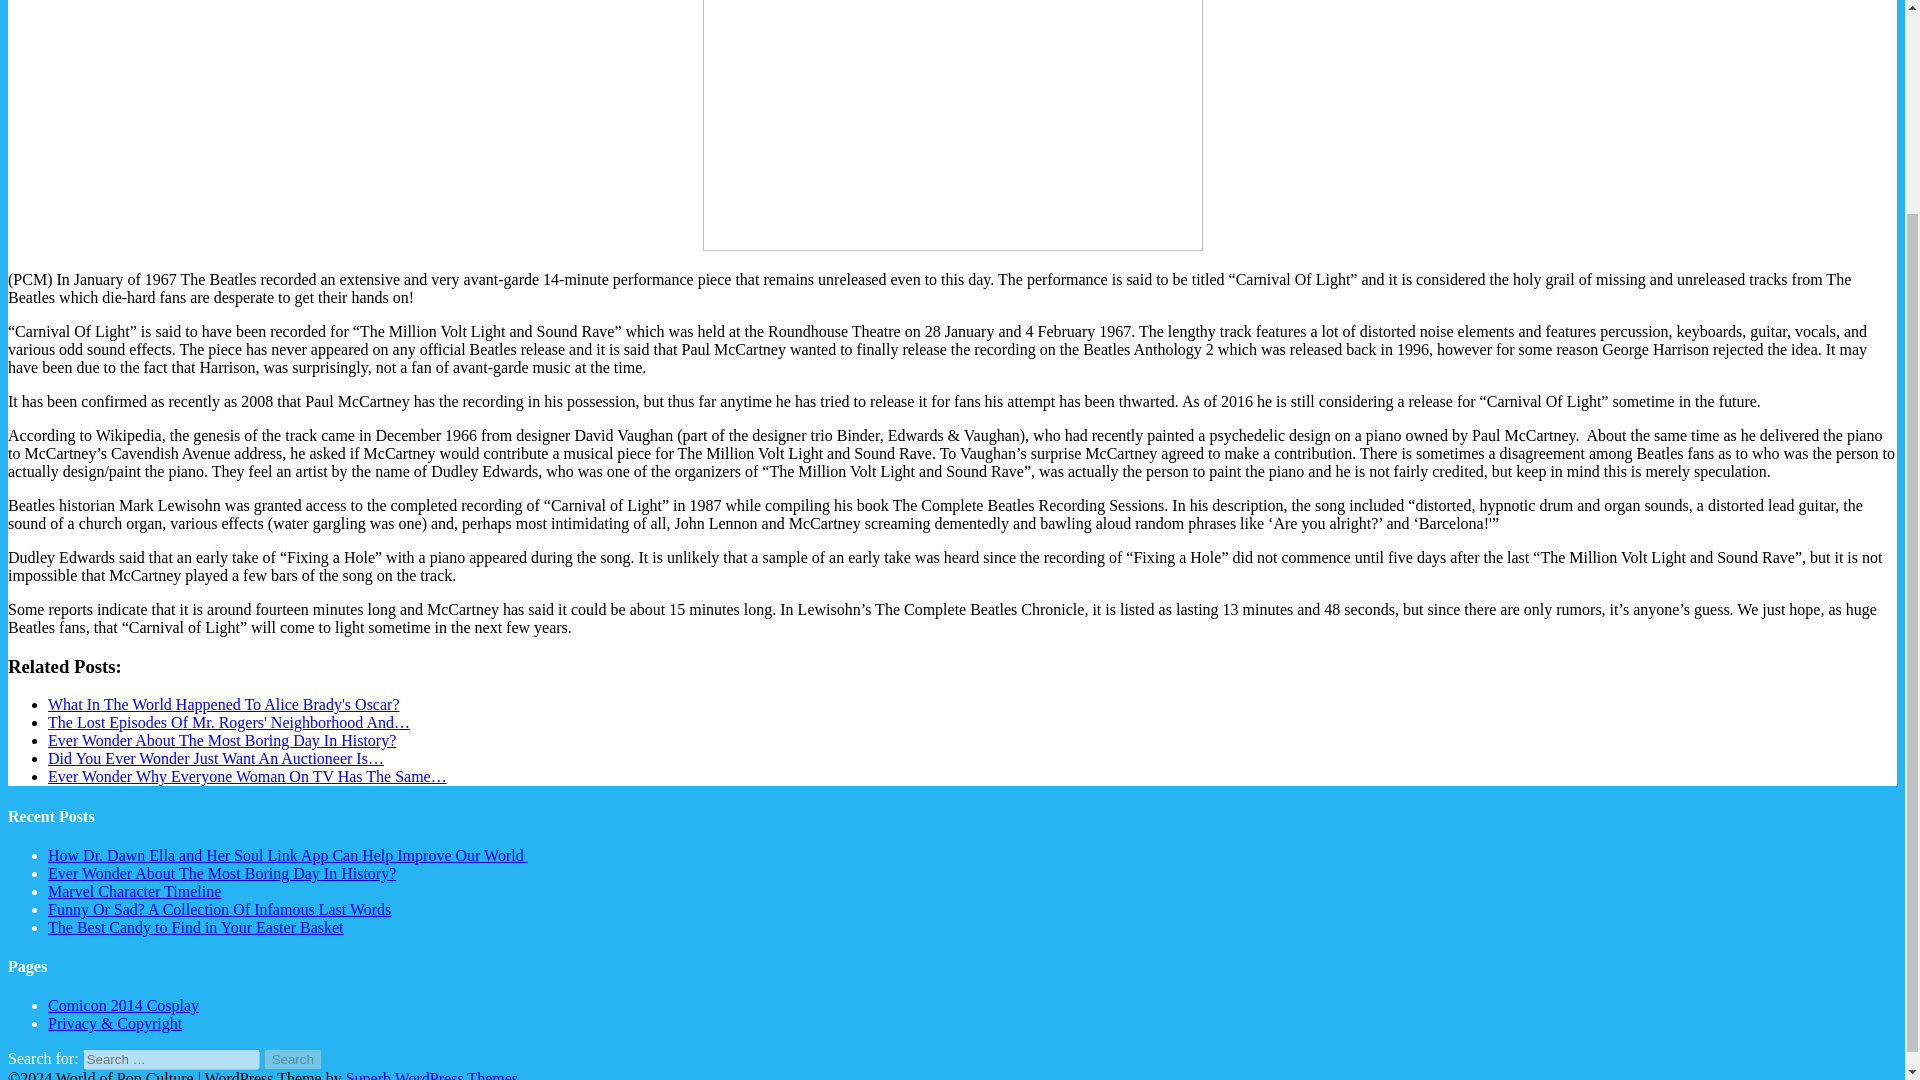 Image resolution: width=1920 pixels, height=1080 pixels. What do you see at coordinates (196, 928) in the screenshot?
I see `The Best Candy to Find in Your Easter Basket` at bounding box center [196, 928].